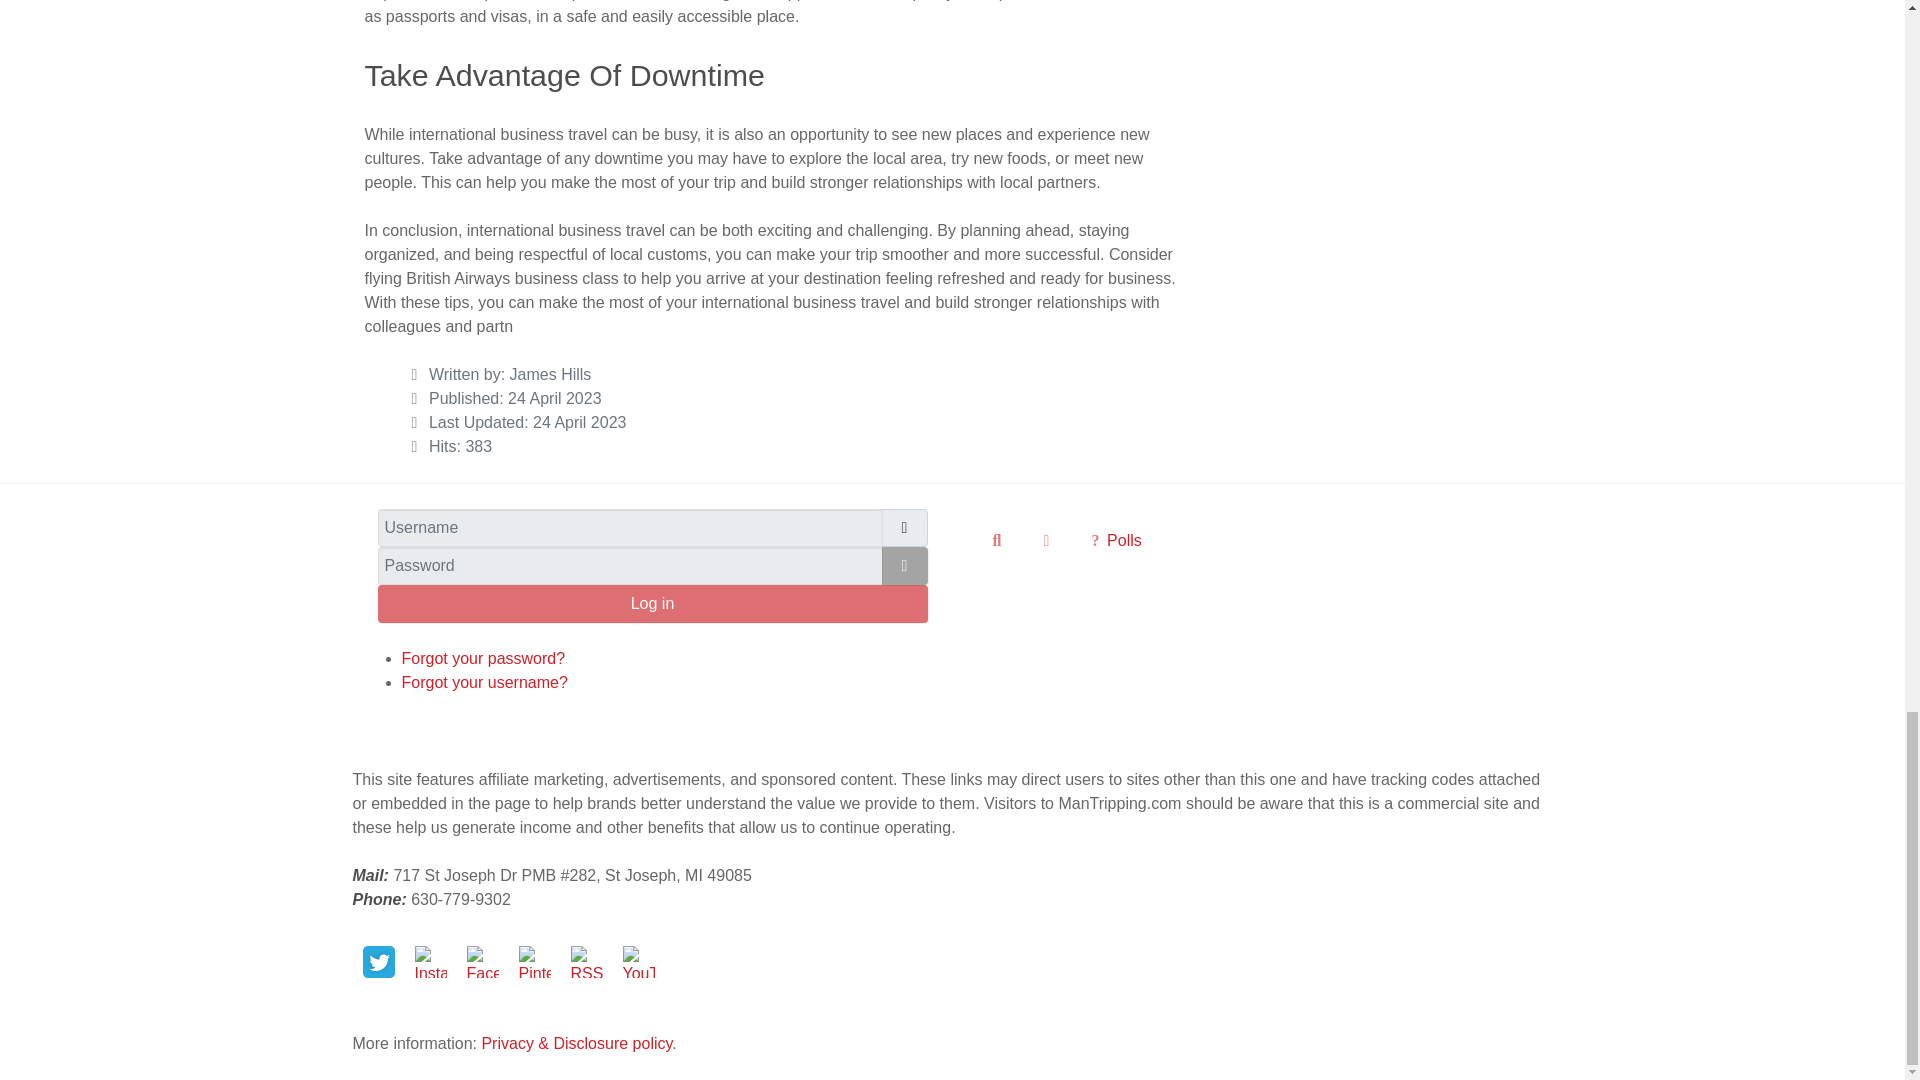 This screenshot has width=1920, height=1080. I want to click on Forgot your username?, so click(484, 682).